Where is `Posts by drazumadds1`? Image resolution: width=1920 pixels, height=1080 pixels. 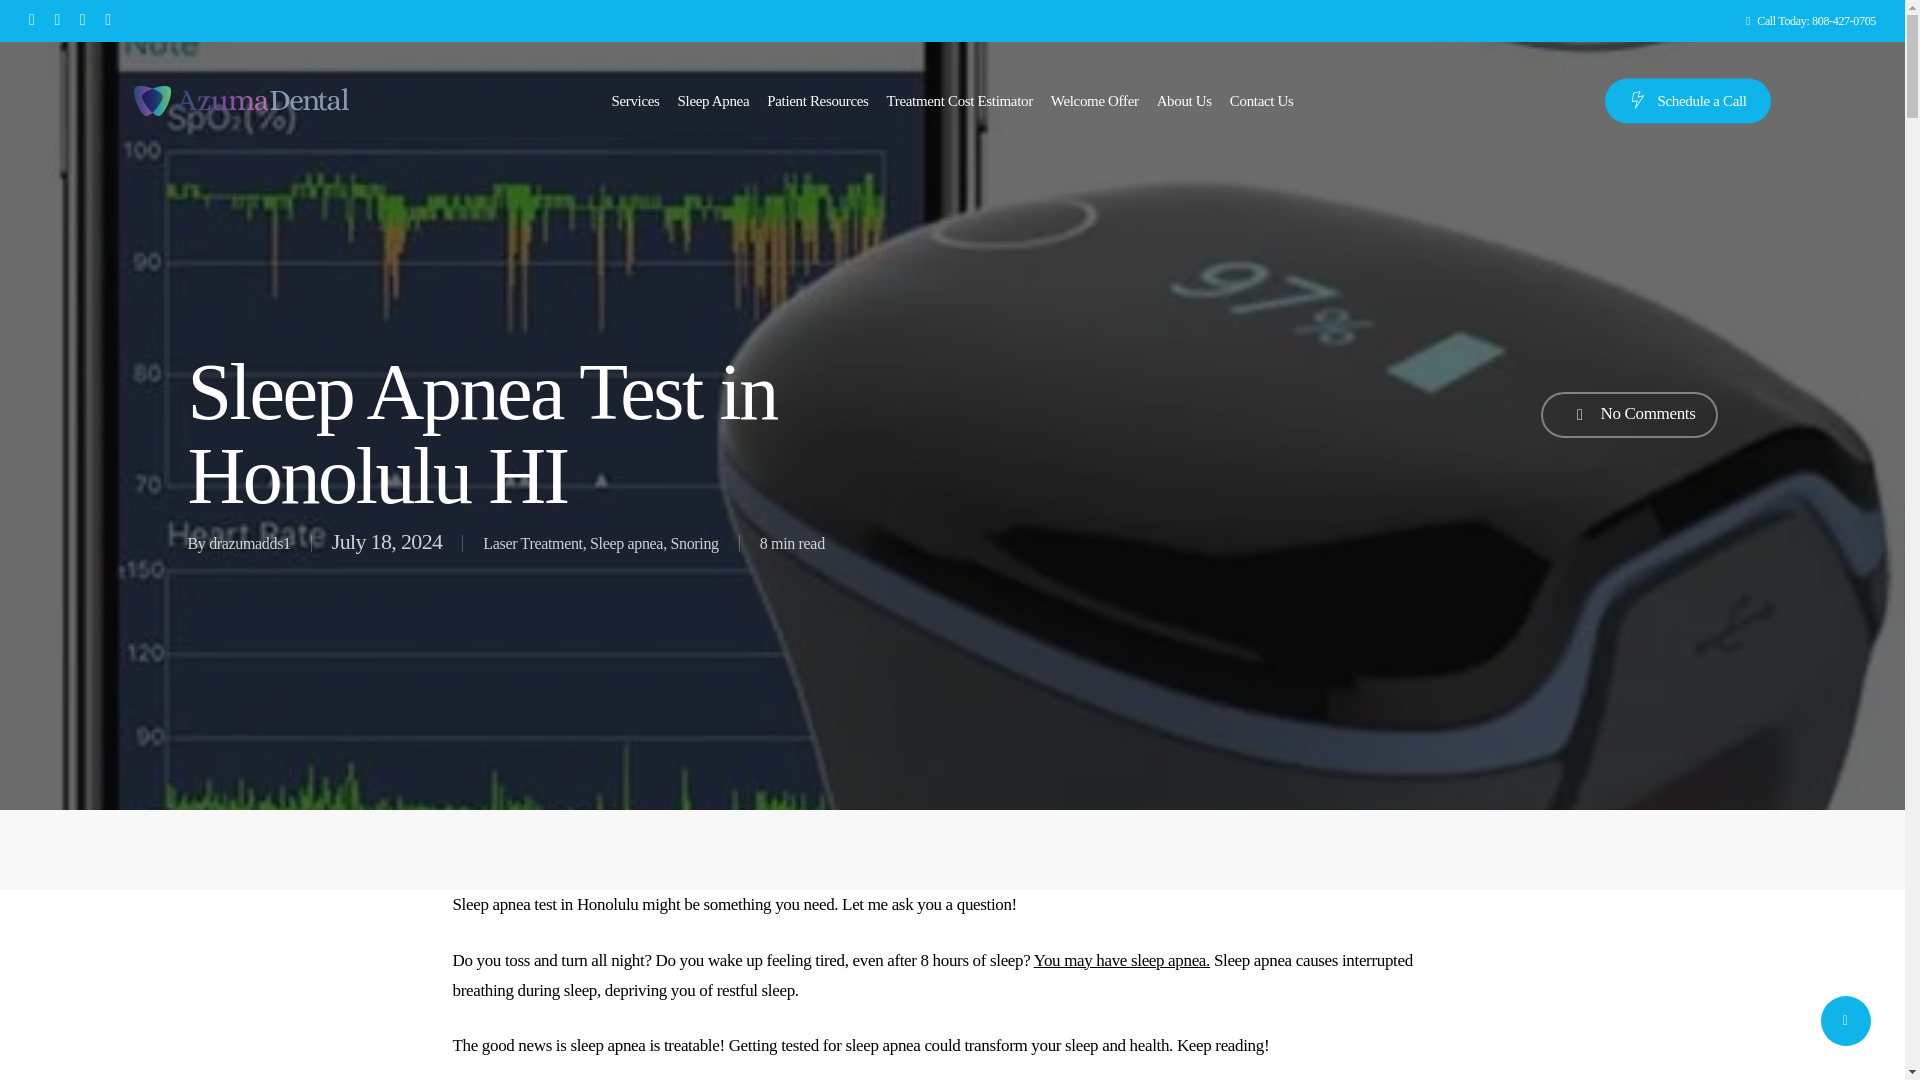
Posts by drazumadds1 is located at coordinates (250, 542).